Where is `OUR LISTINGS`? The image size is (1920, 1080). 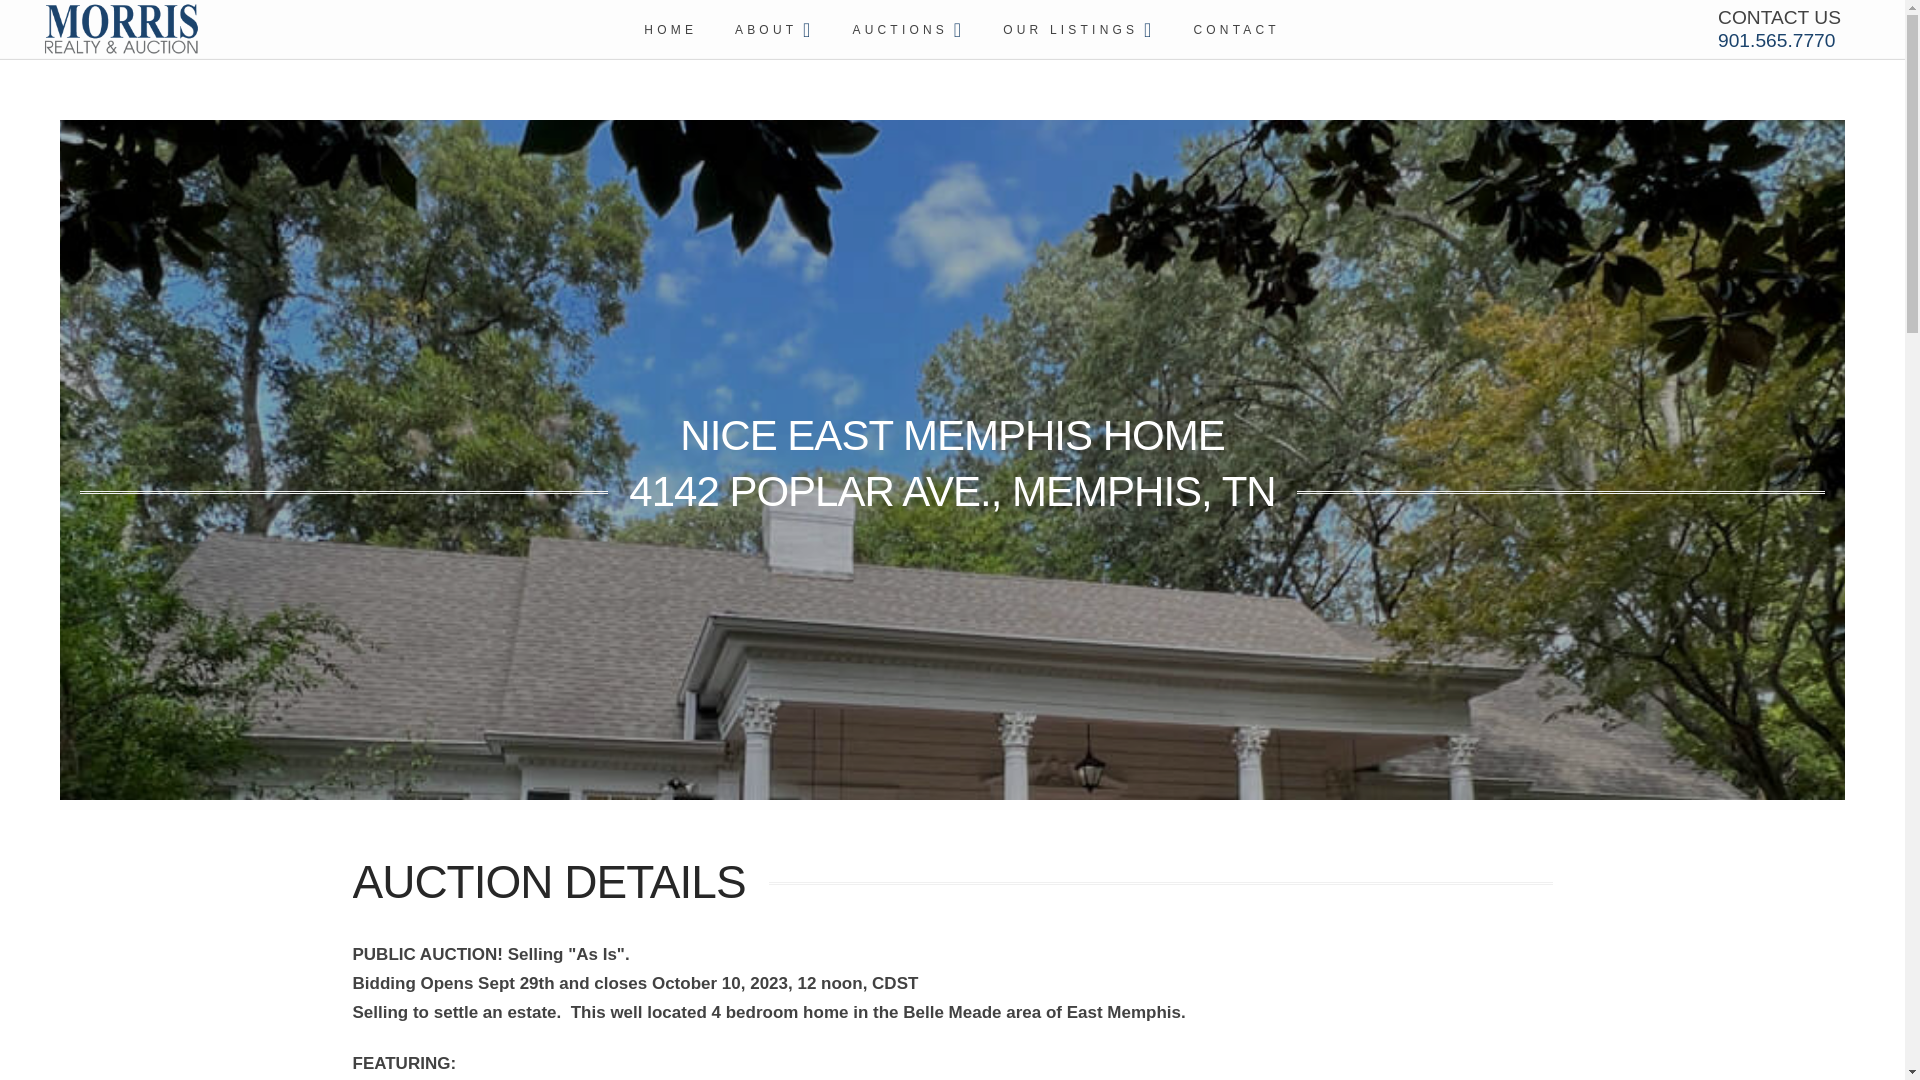
OUR LISTINGS is located at coordinates (1076, 30).